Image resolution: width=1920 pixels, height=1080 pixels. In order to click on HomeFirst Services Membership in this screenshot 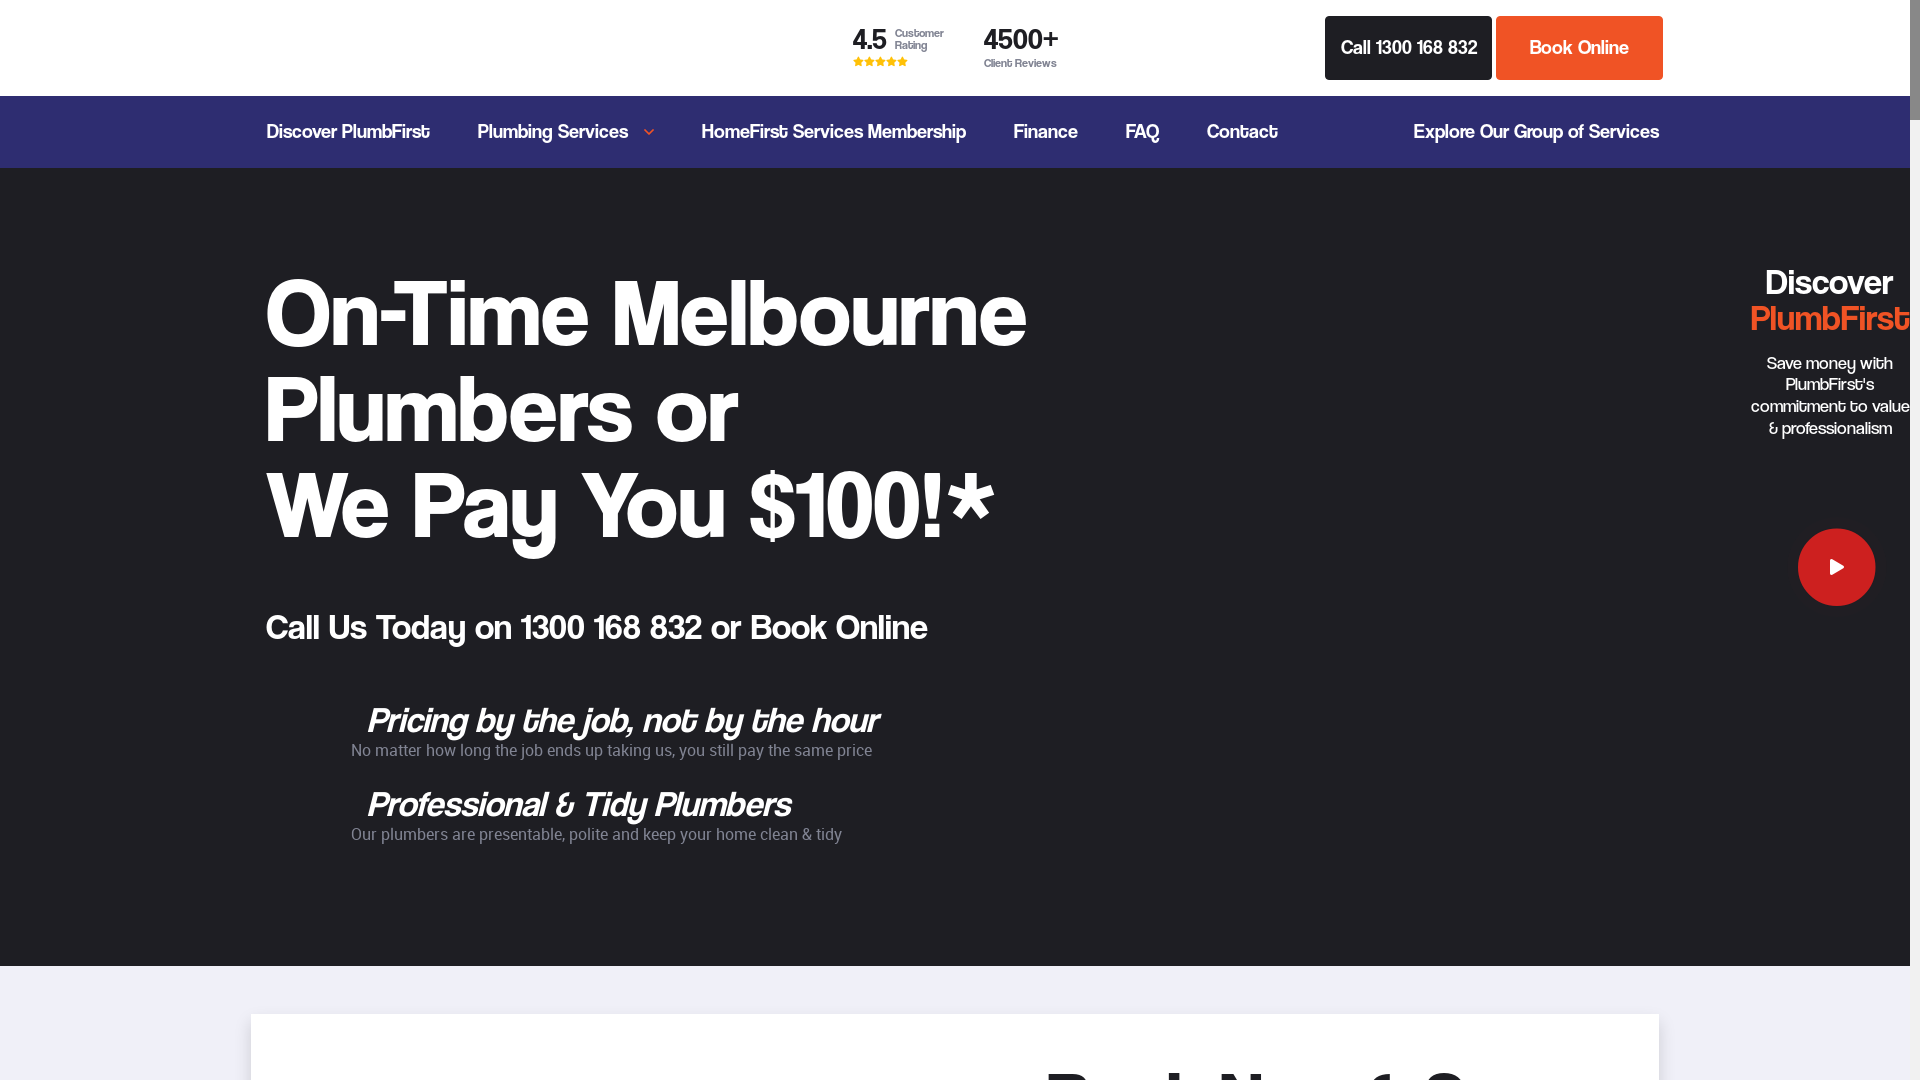, I will do `click(834, 132)`.